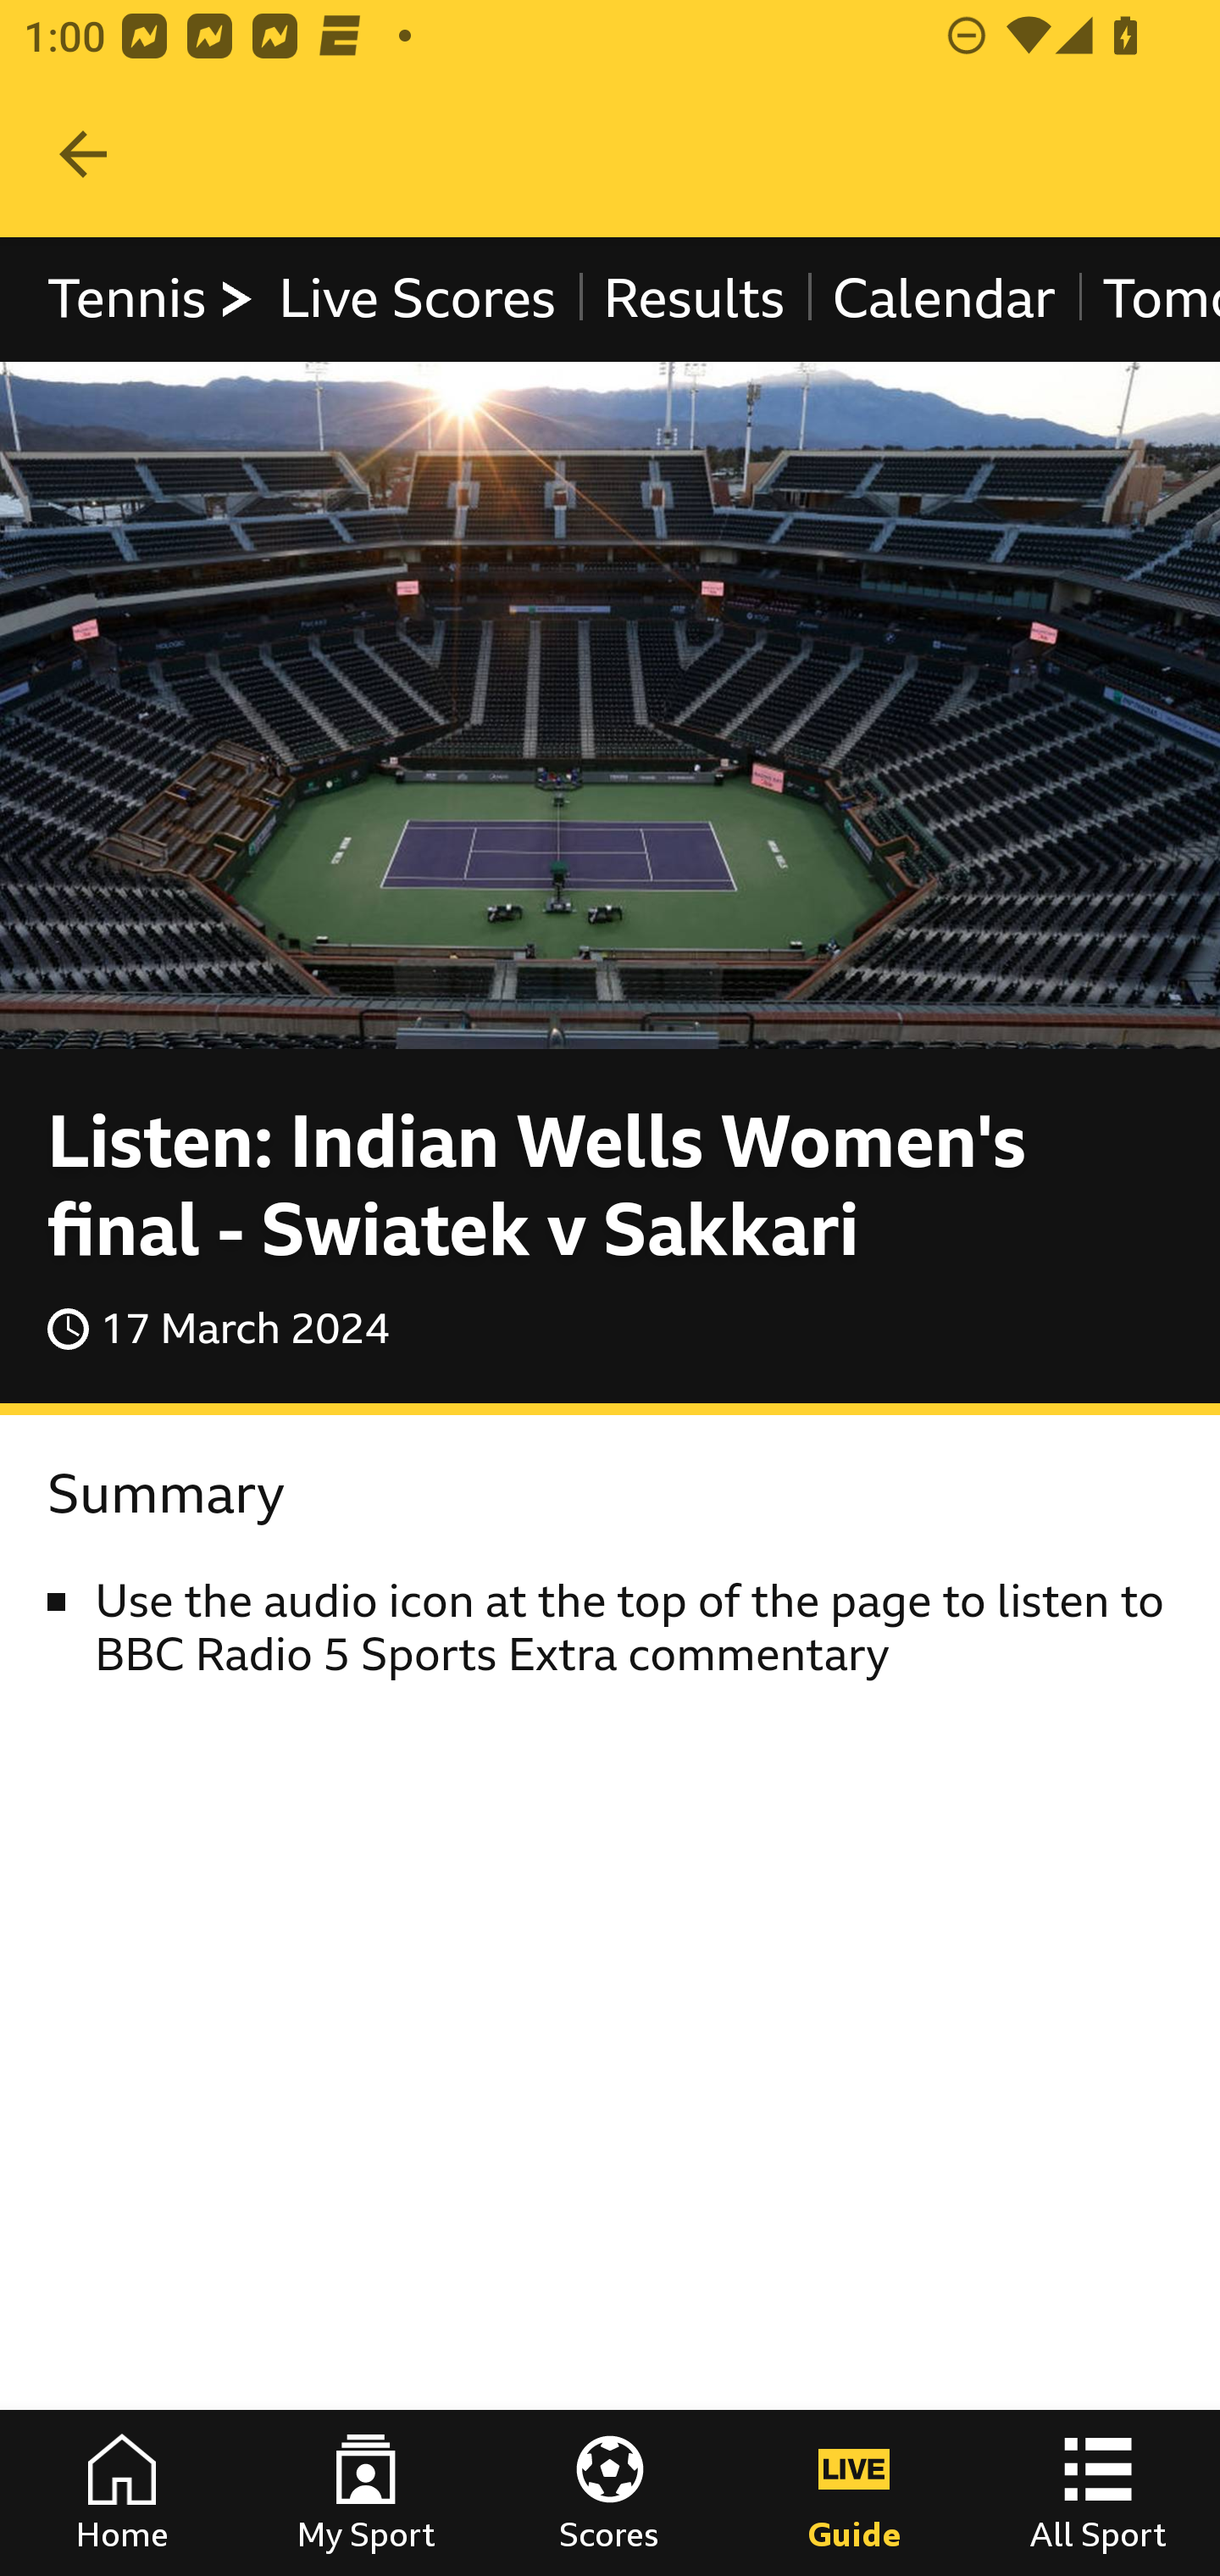 The height and width of the screenshot is (2576, 1220). Describe the element at coordinates (610, 2493) in the screenshot. I see `Scores` at that location.